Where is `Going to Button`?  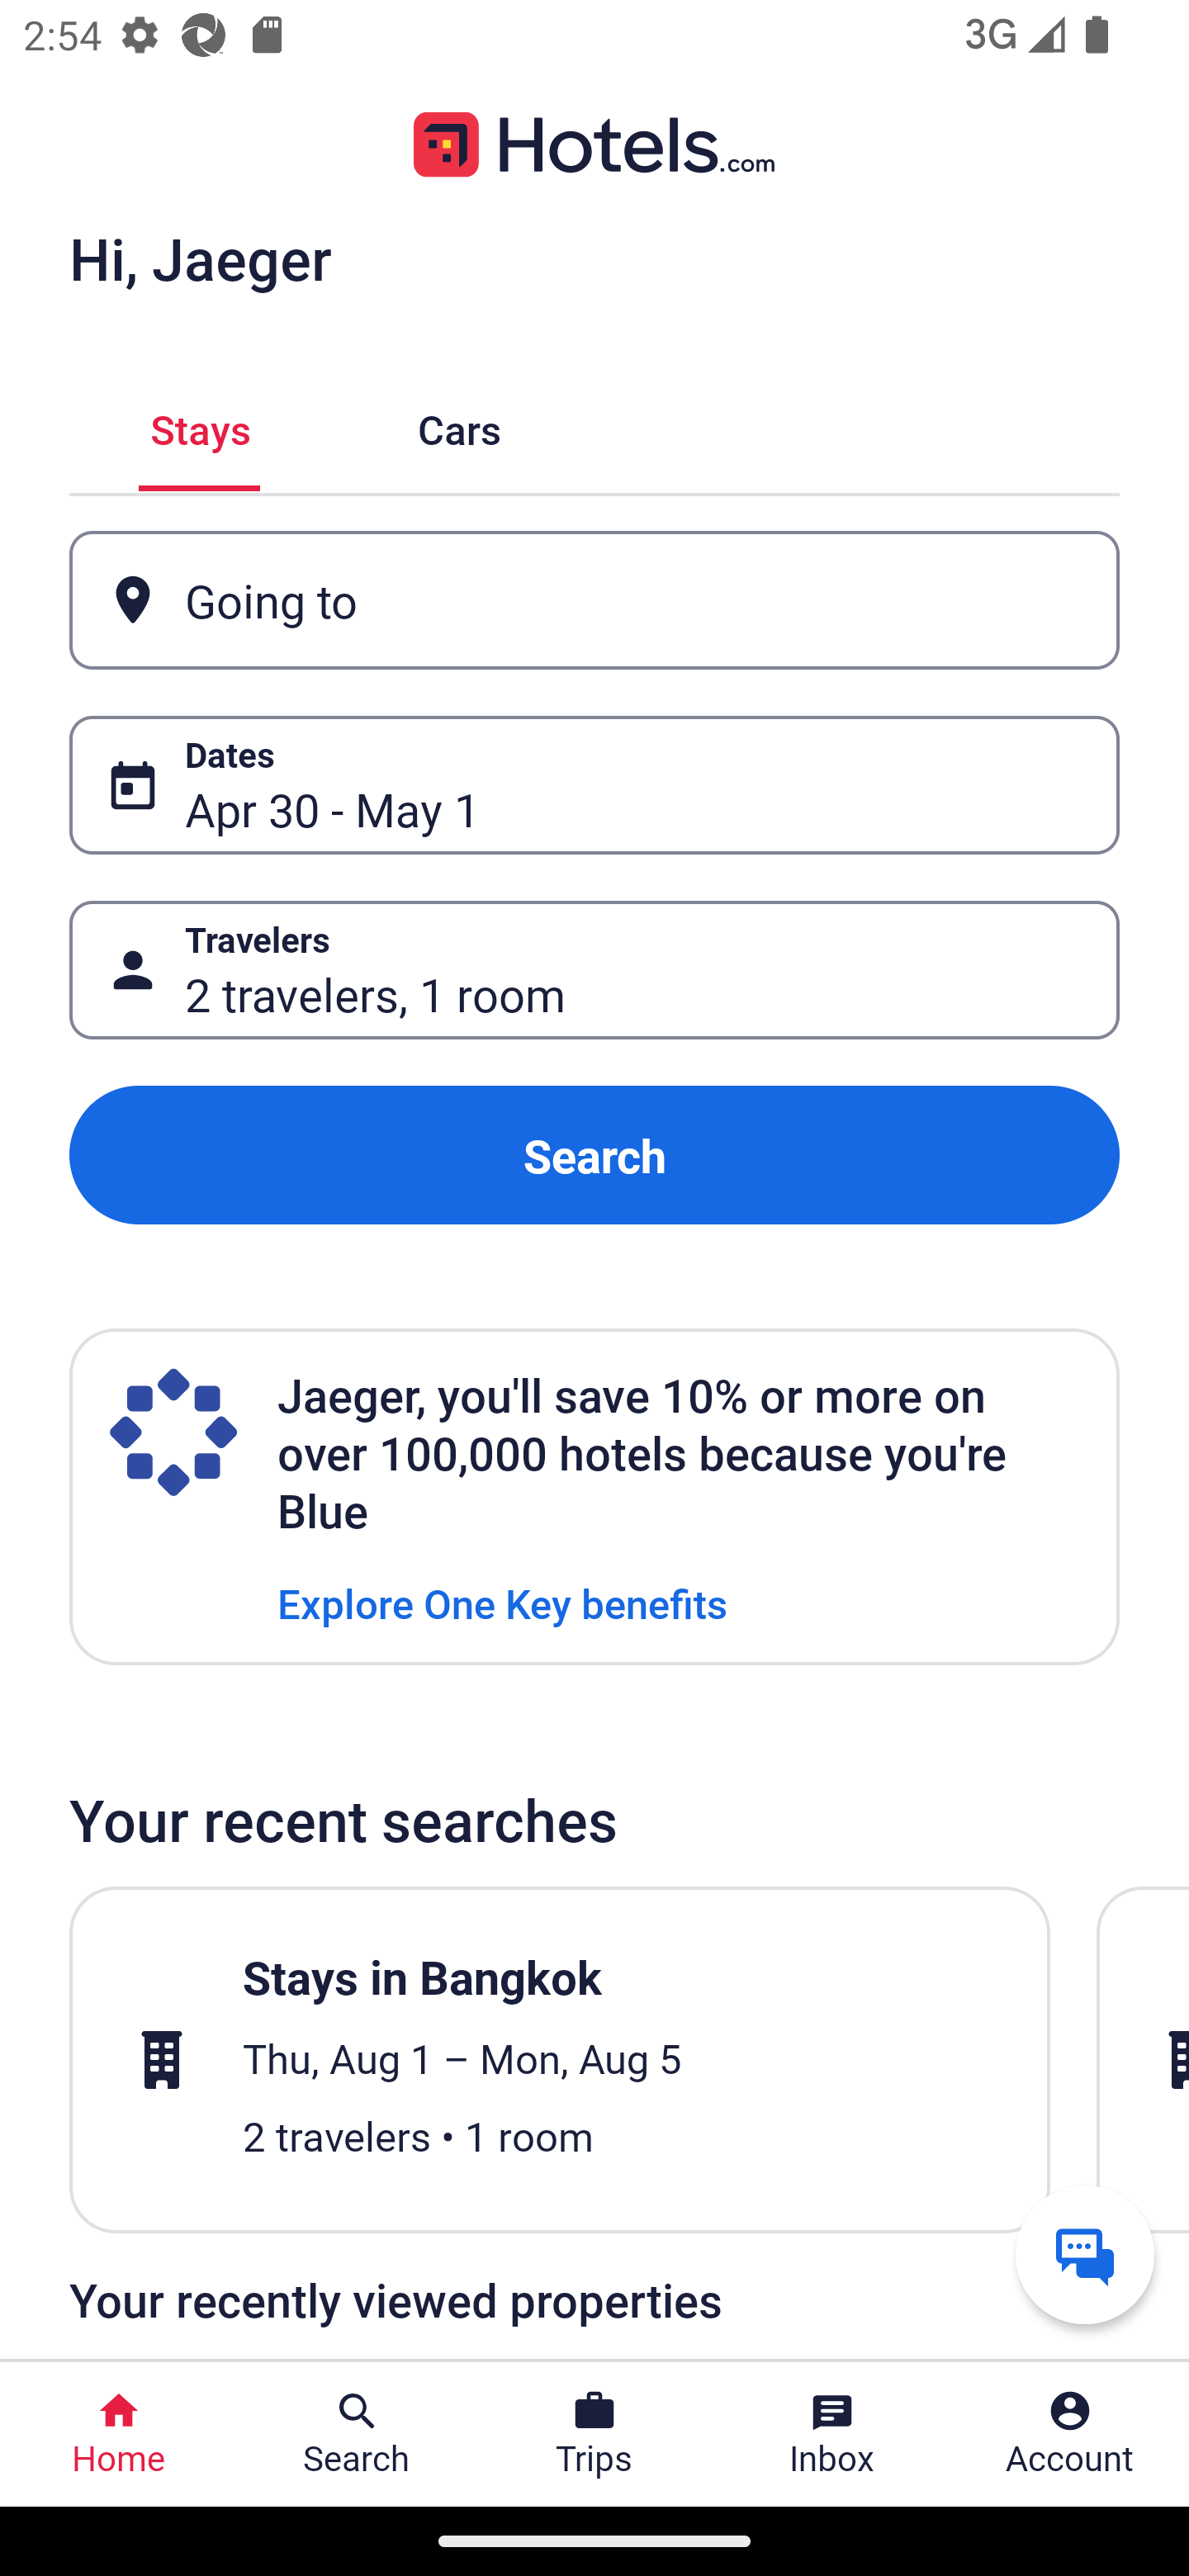 Going to Button is located at coordinates (594, 599).